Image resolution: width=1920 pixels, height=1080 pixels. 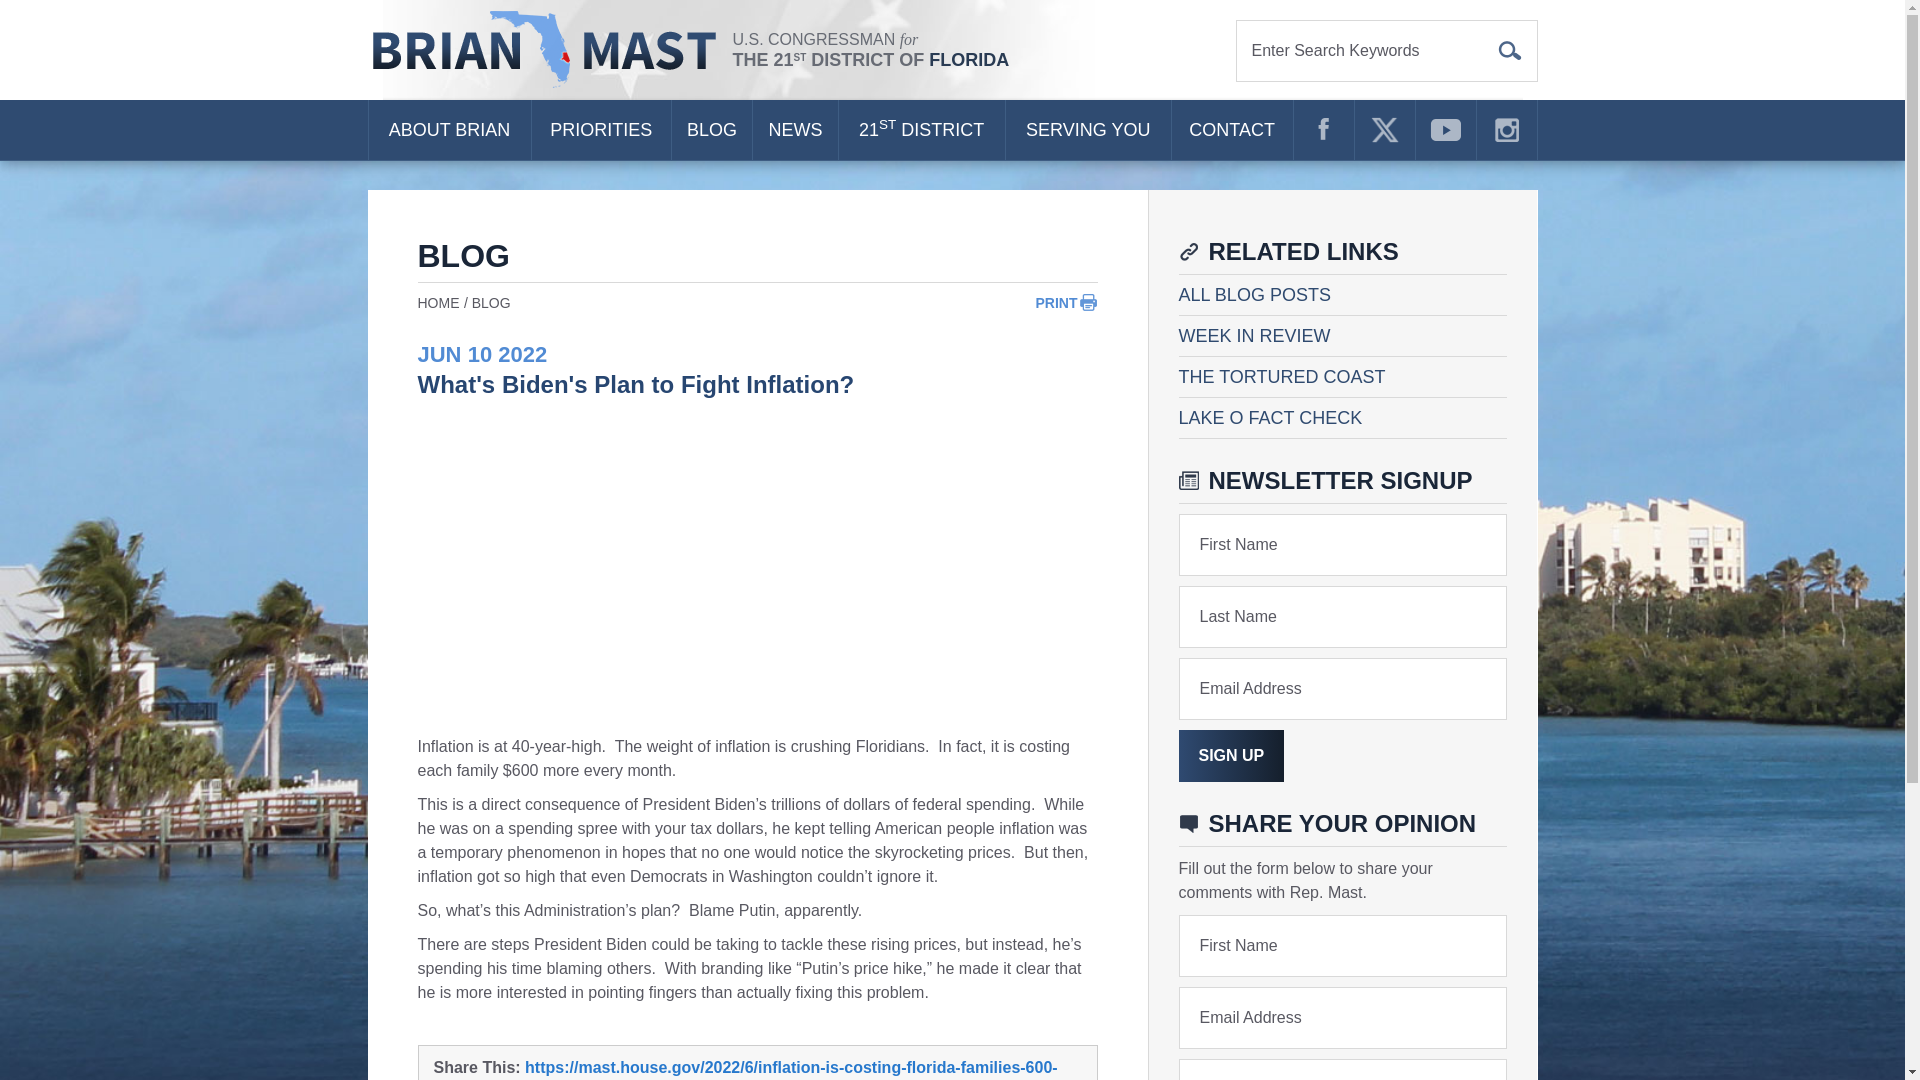 What do you see at coordinates (1088, 130) in the screenshot?
I see `SERVING YOU` at bounding box center [1088, 130].